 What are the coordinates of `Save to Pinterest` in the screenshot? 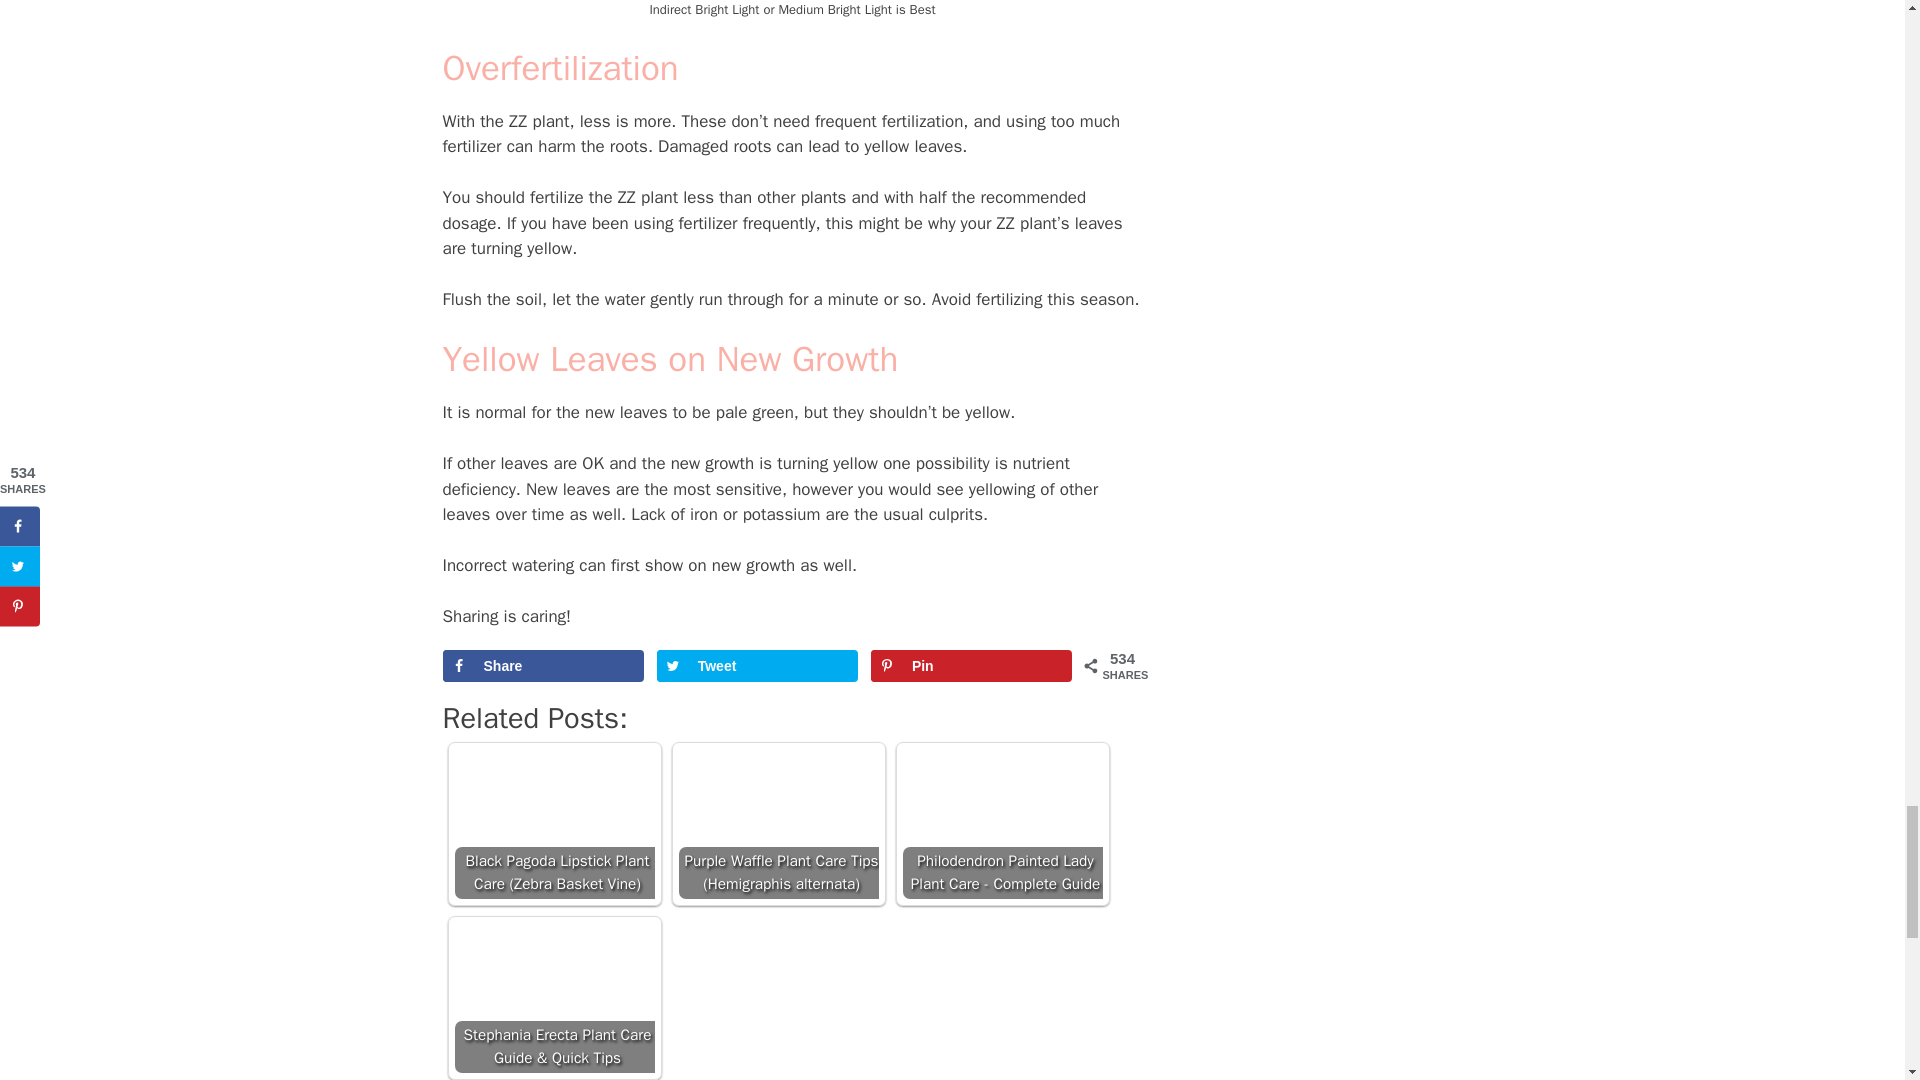 It's located at (972, 666).